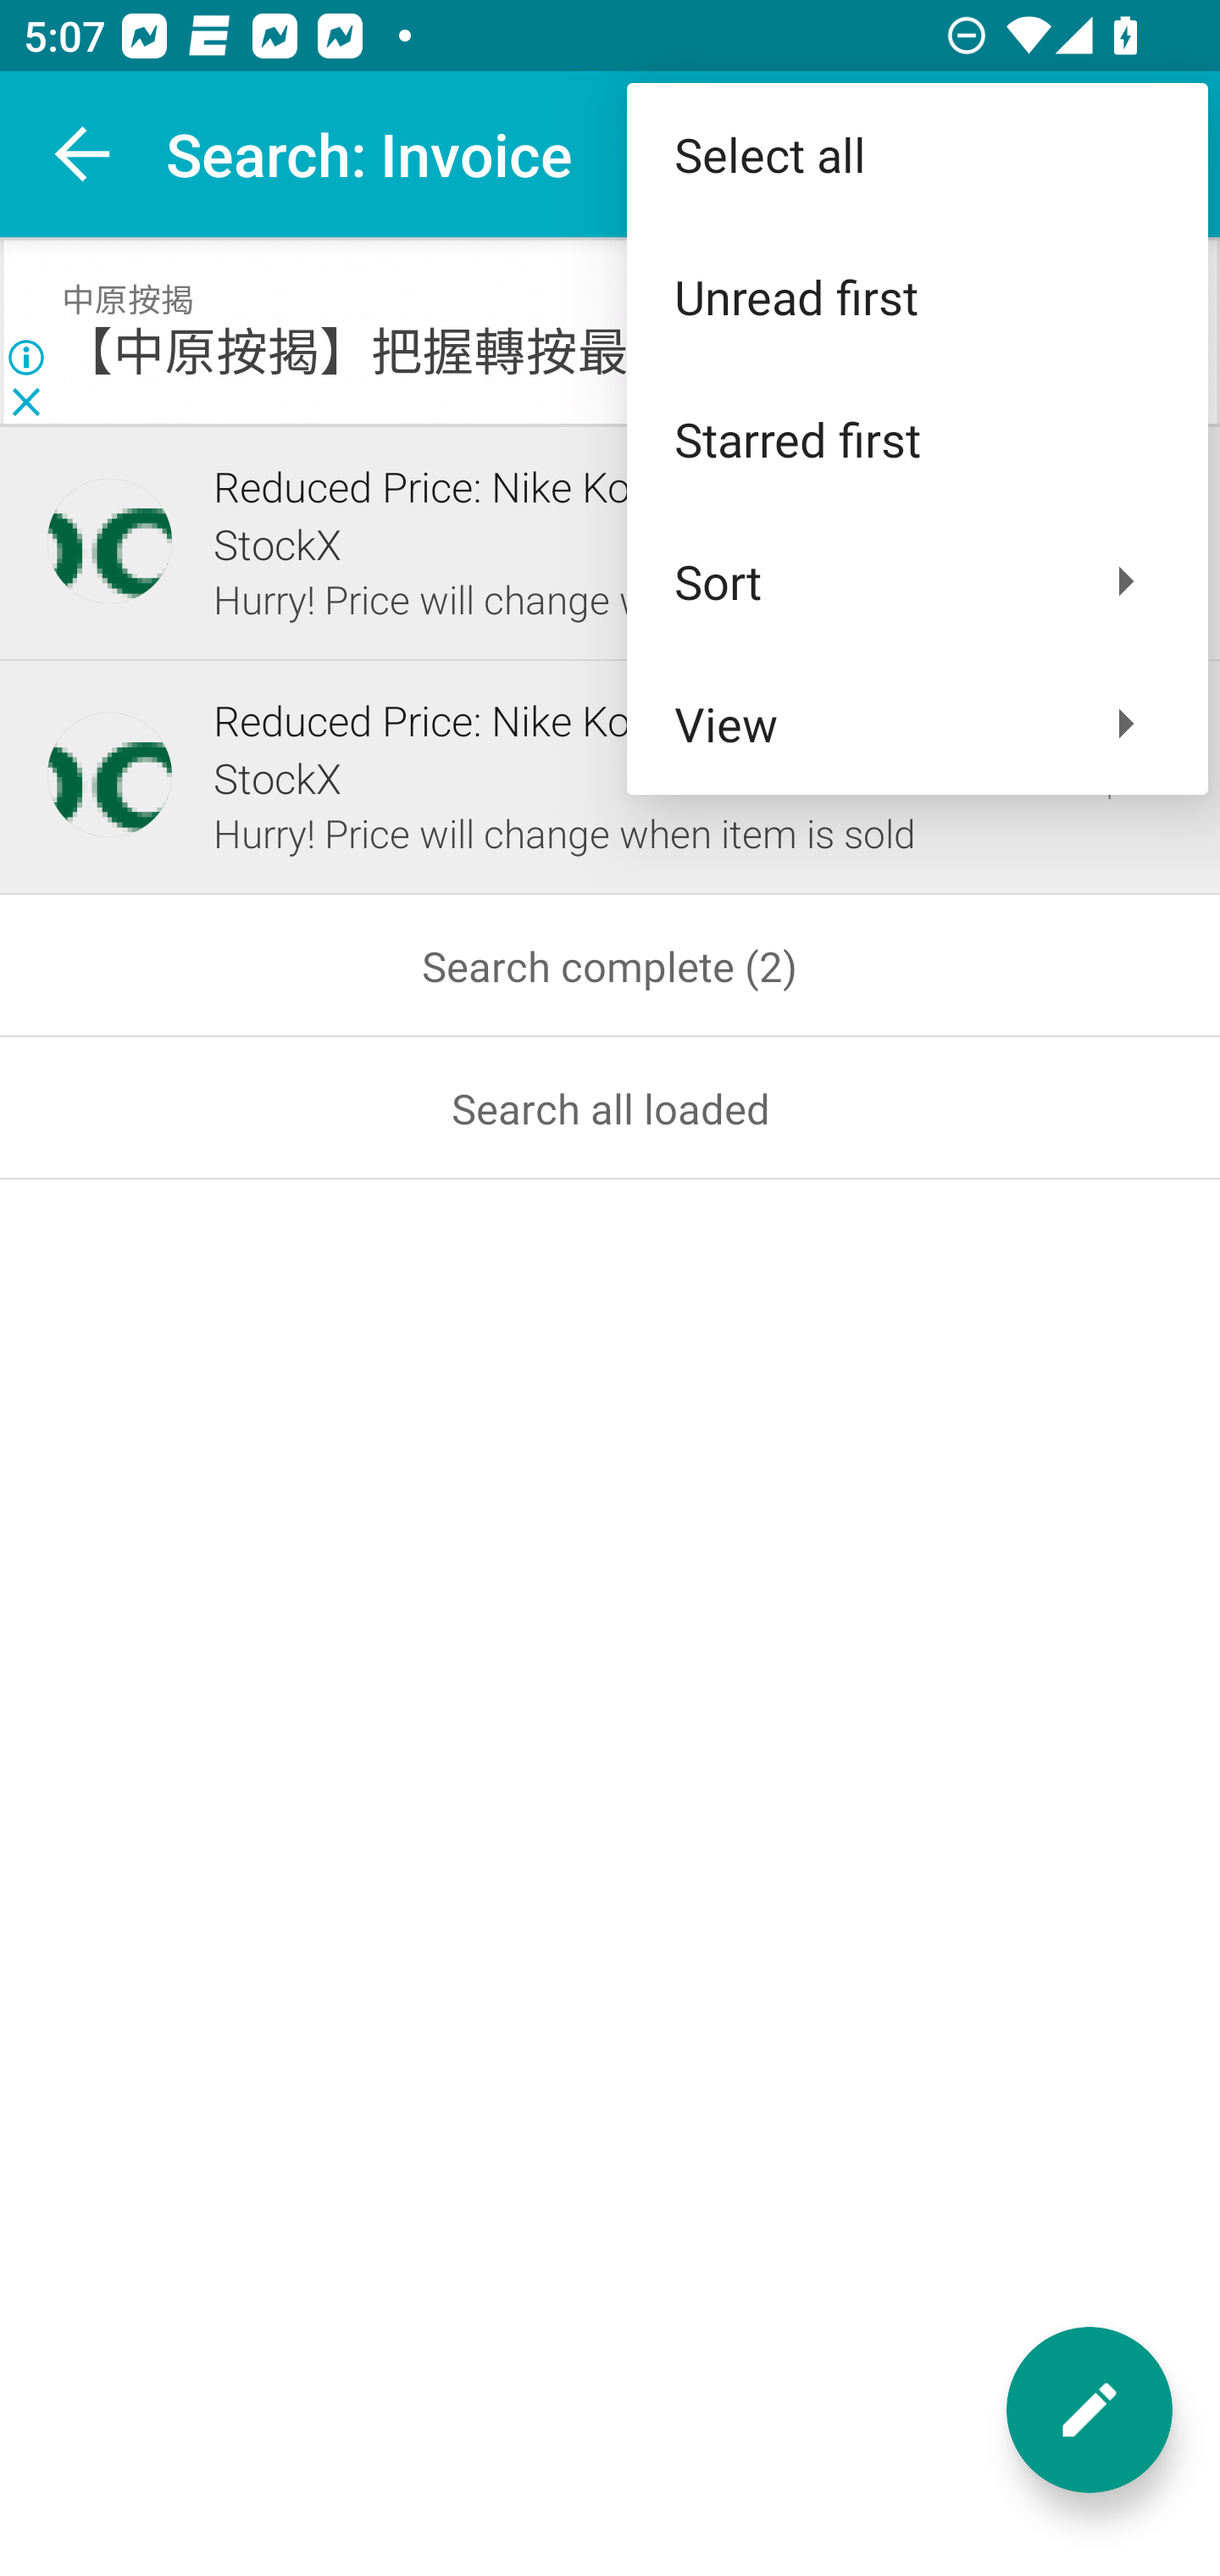  Describe the element at coordinates (917, 580) in the screenshot. I see `Sort` at that location.